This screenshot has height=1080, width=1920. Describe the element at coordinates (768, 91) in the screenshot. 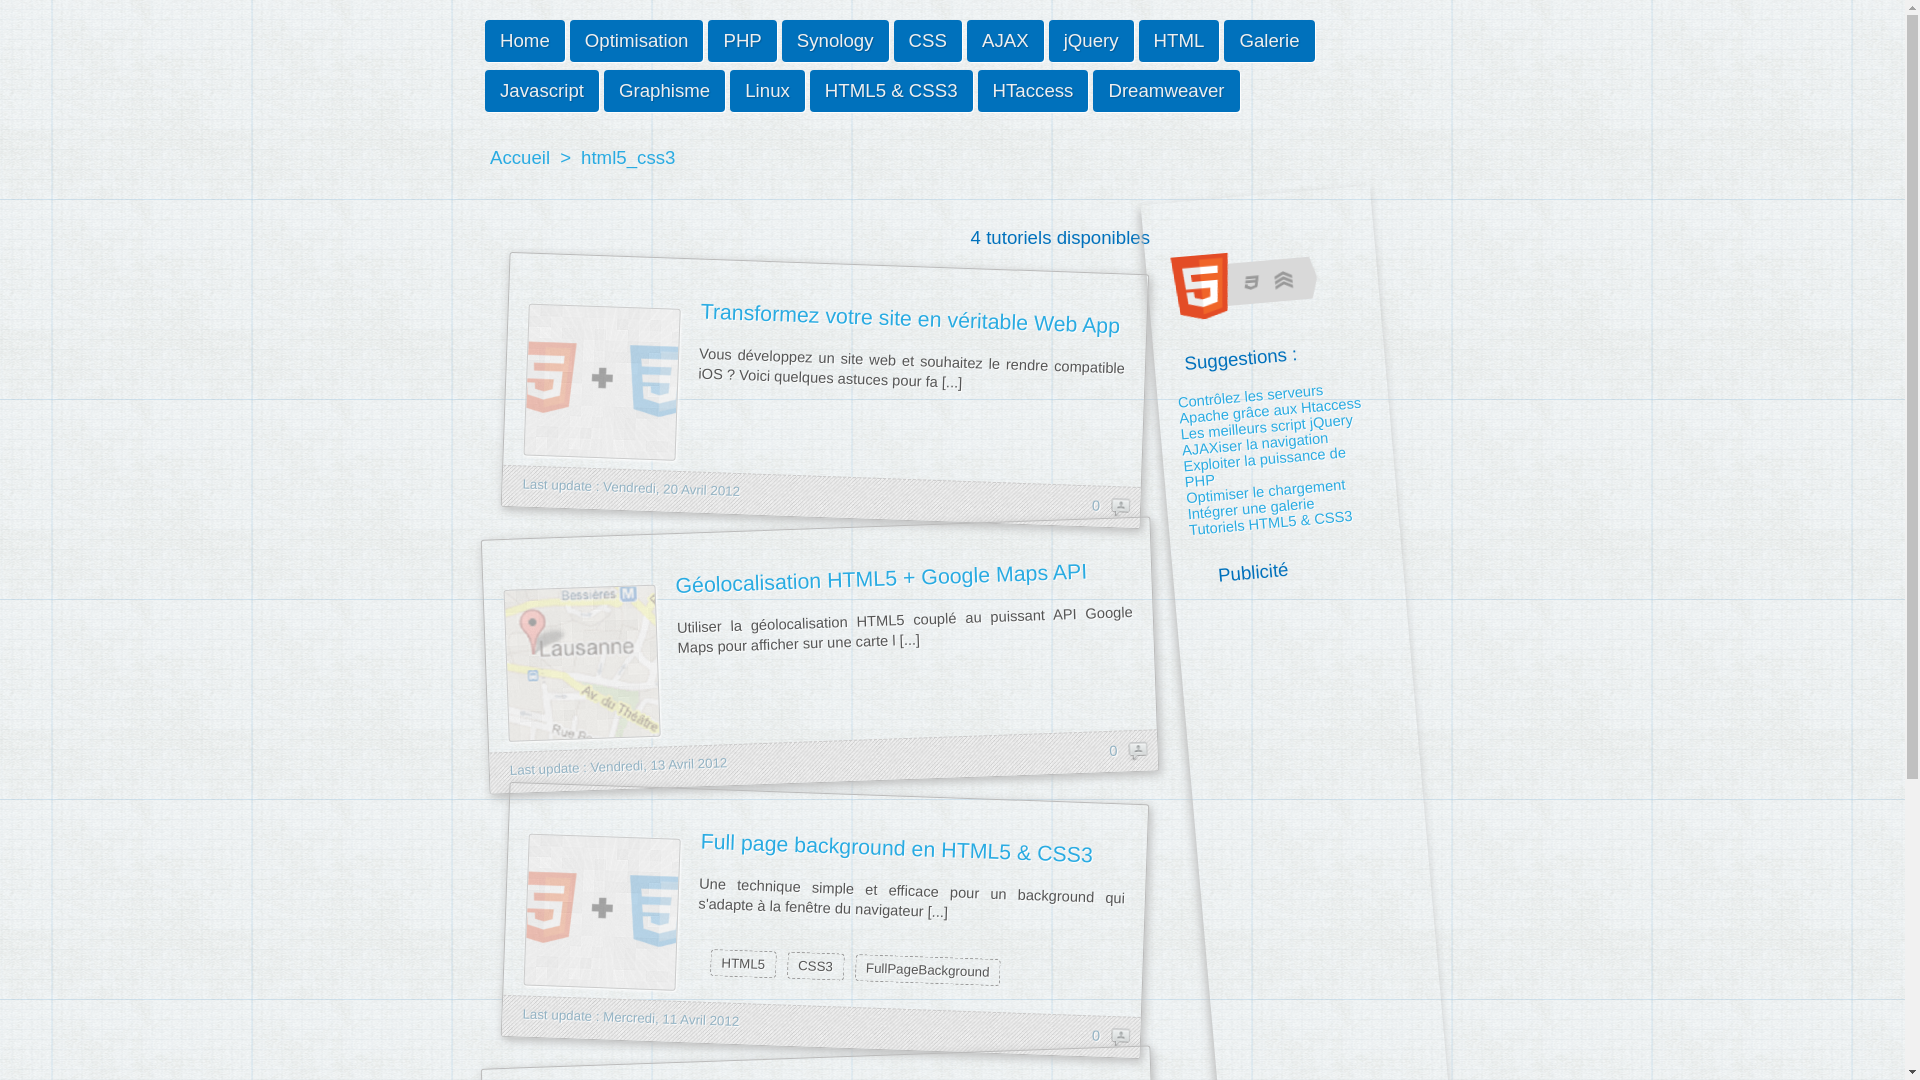

I see `Linux` at that location.